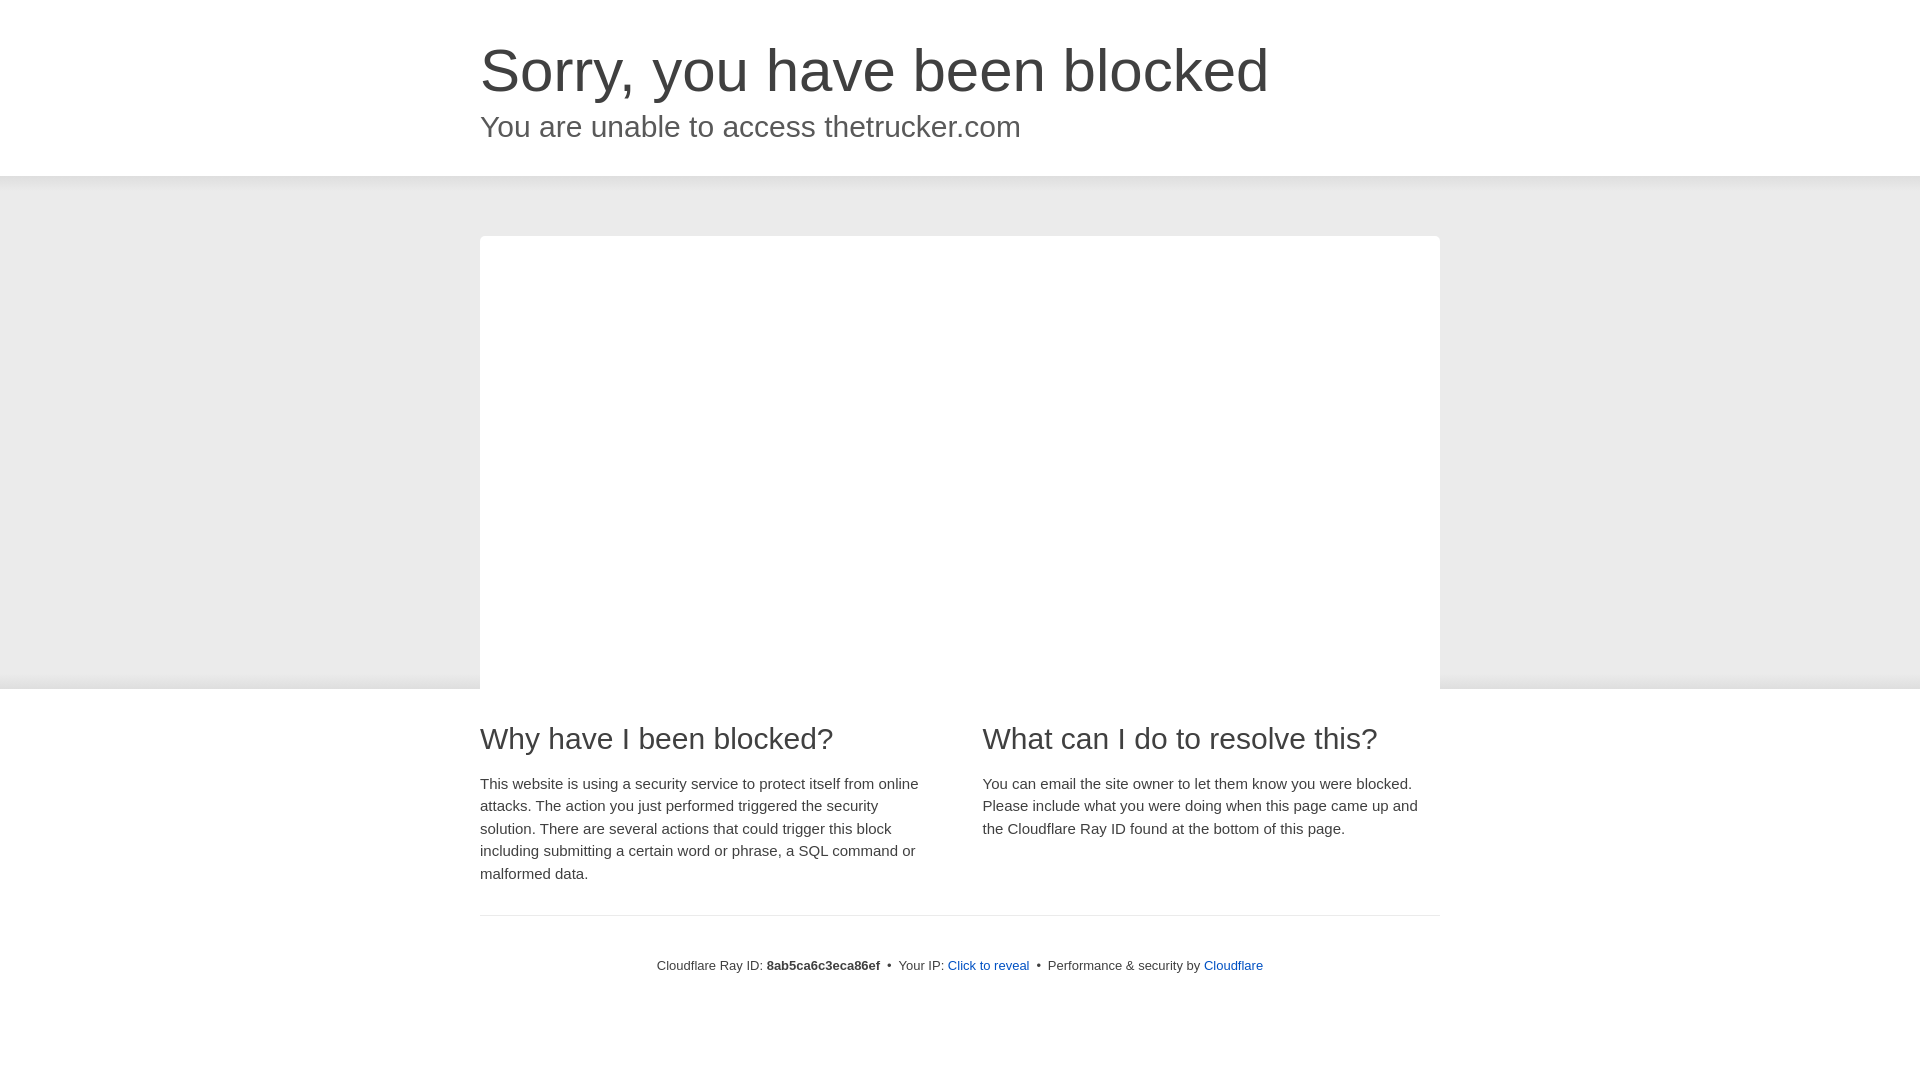 The width and height of the screenshot is (1920, 1080). Describe the element at coordinates (988, 966) in the screenshot. I see `Click to reveal` at that location.